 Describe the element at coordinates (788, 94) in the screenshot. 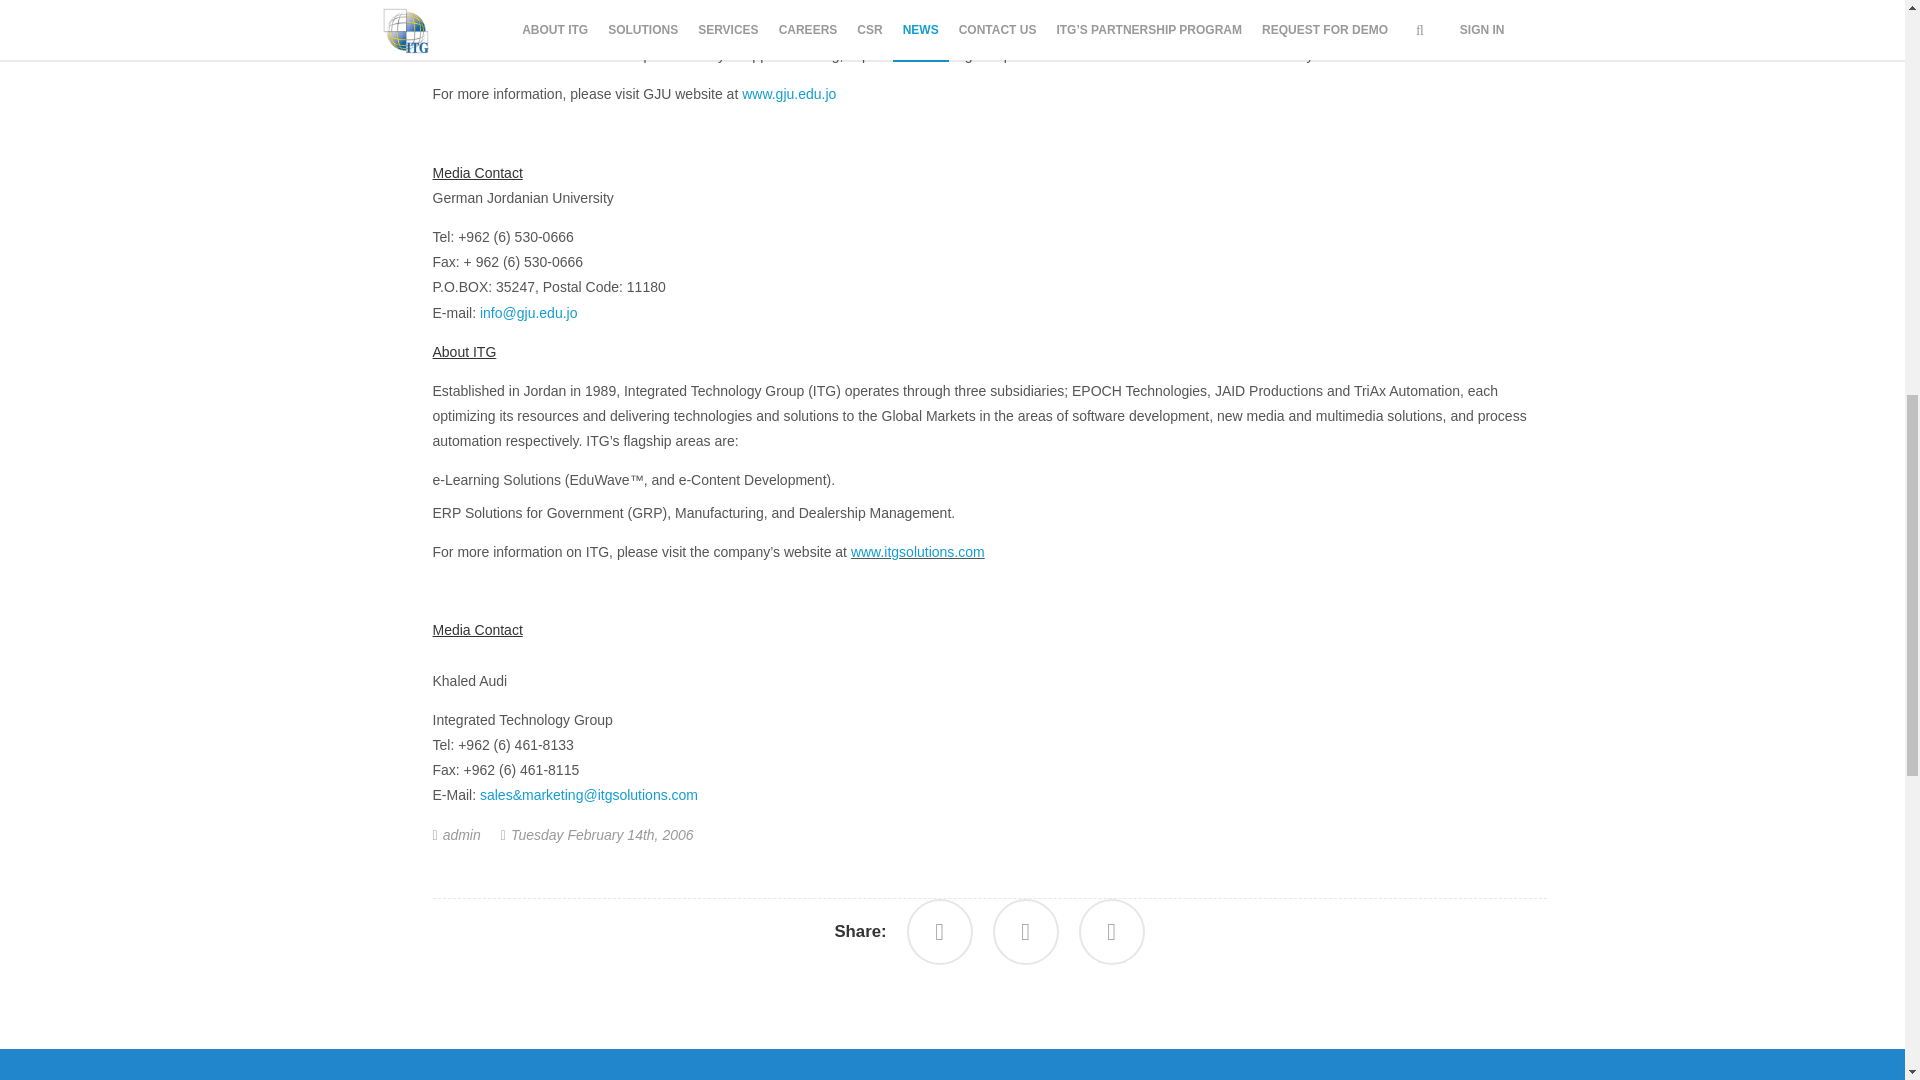

I see `www.gju.edu.jo` at that location.